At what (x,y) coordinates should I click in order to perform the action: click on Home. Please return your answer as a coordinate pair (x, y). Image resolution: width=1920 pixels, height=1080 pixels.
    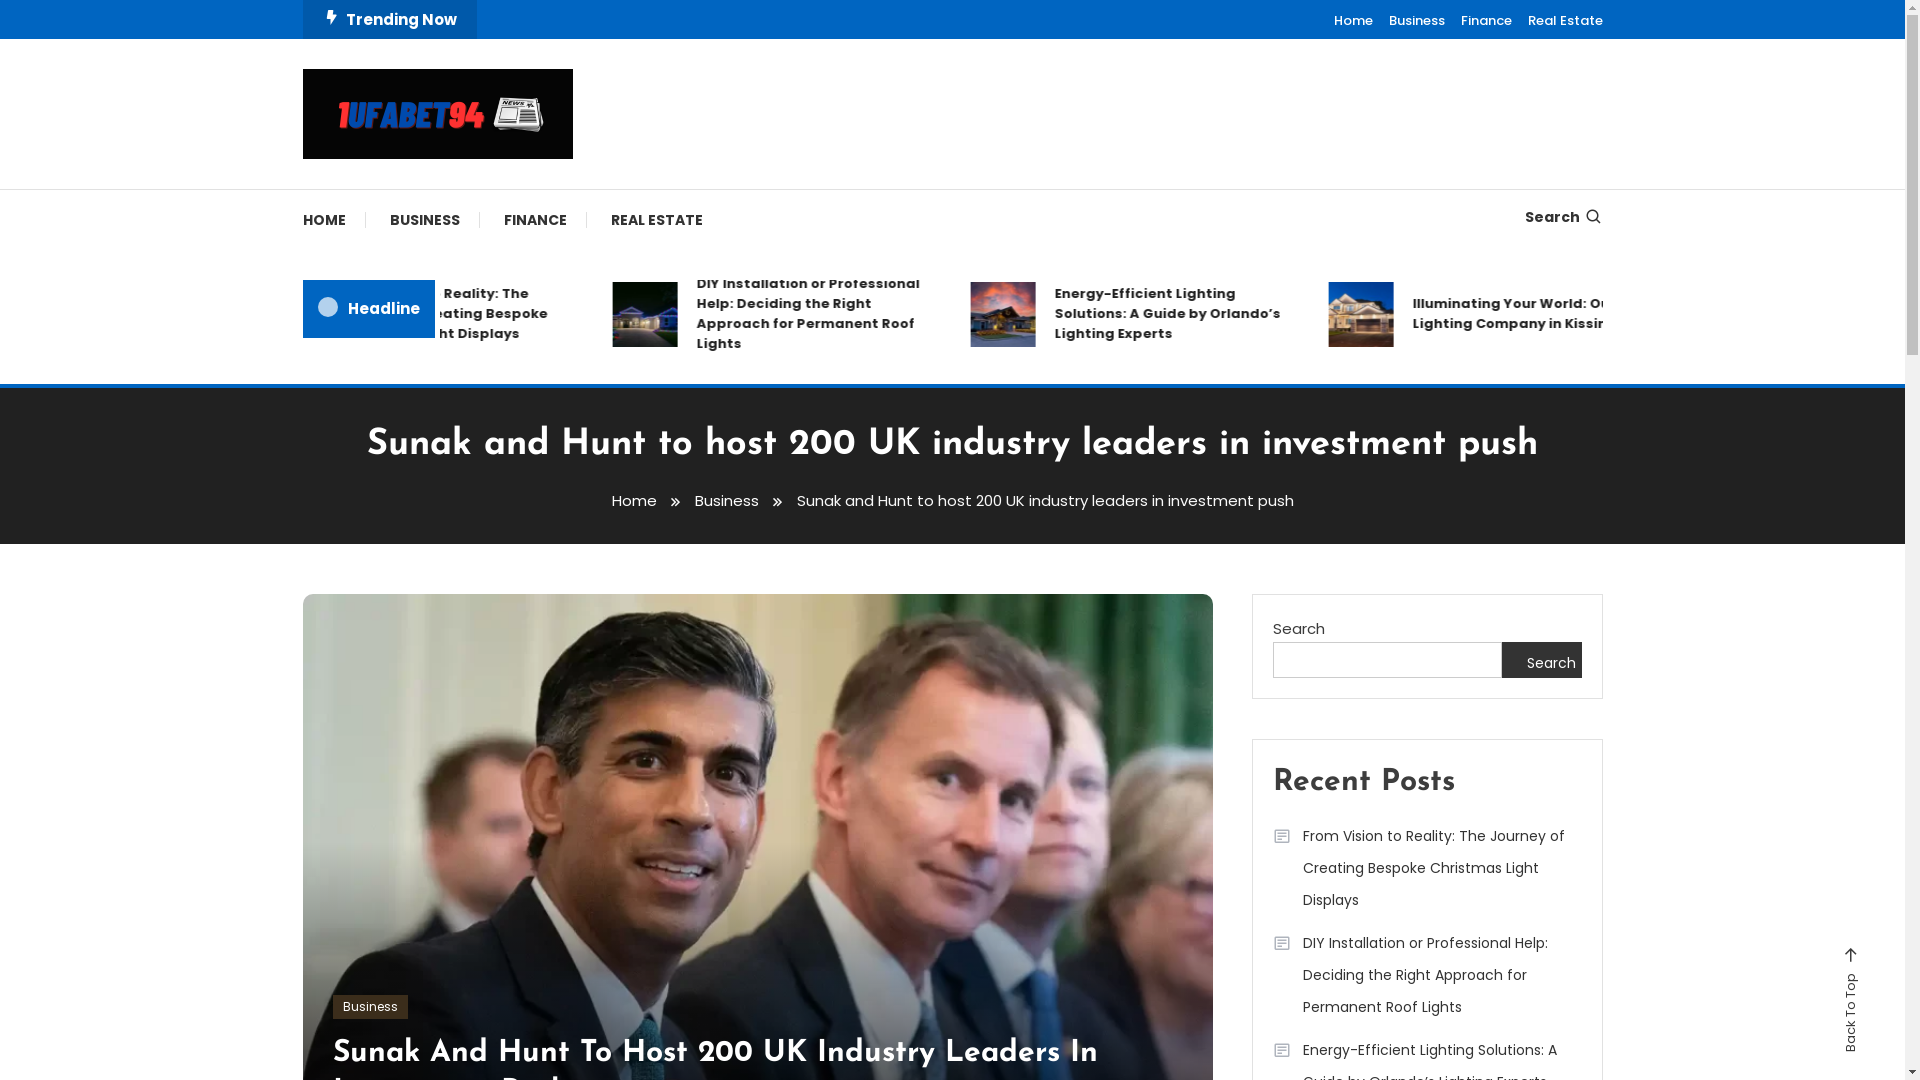
    Looking at the image, I should click on (1354, 20).